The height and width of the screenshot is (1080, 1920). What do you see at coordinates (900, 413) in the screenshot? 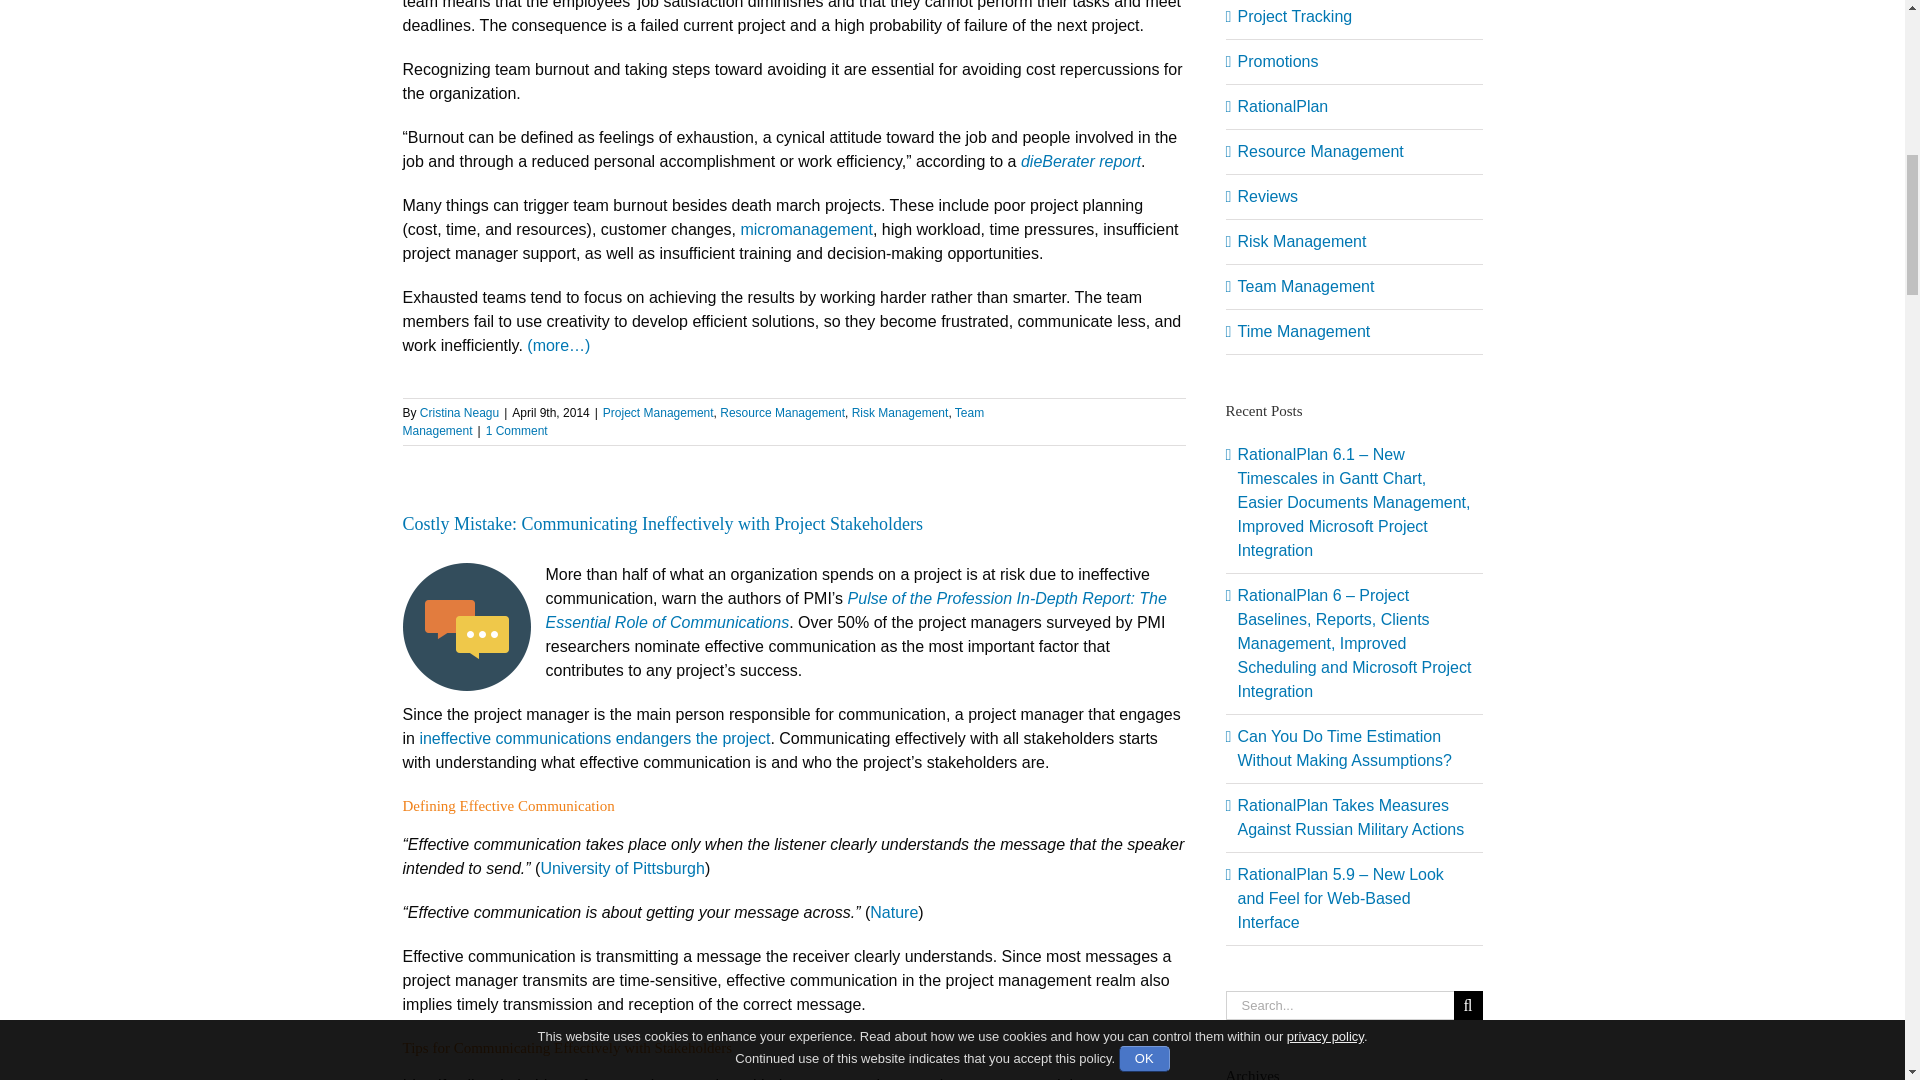
I see `Risk Management` at bounding box center [900, 413].